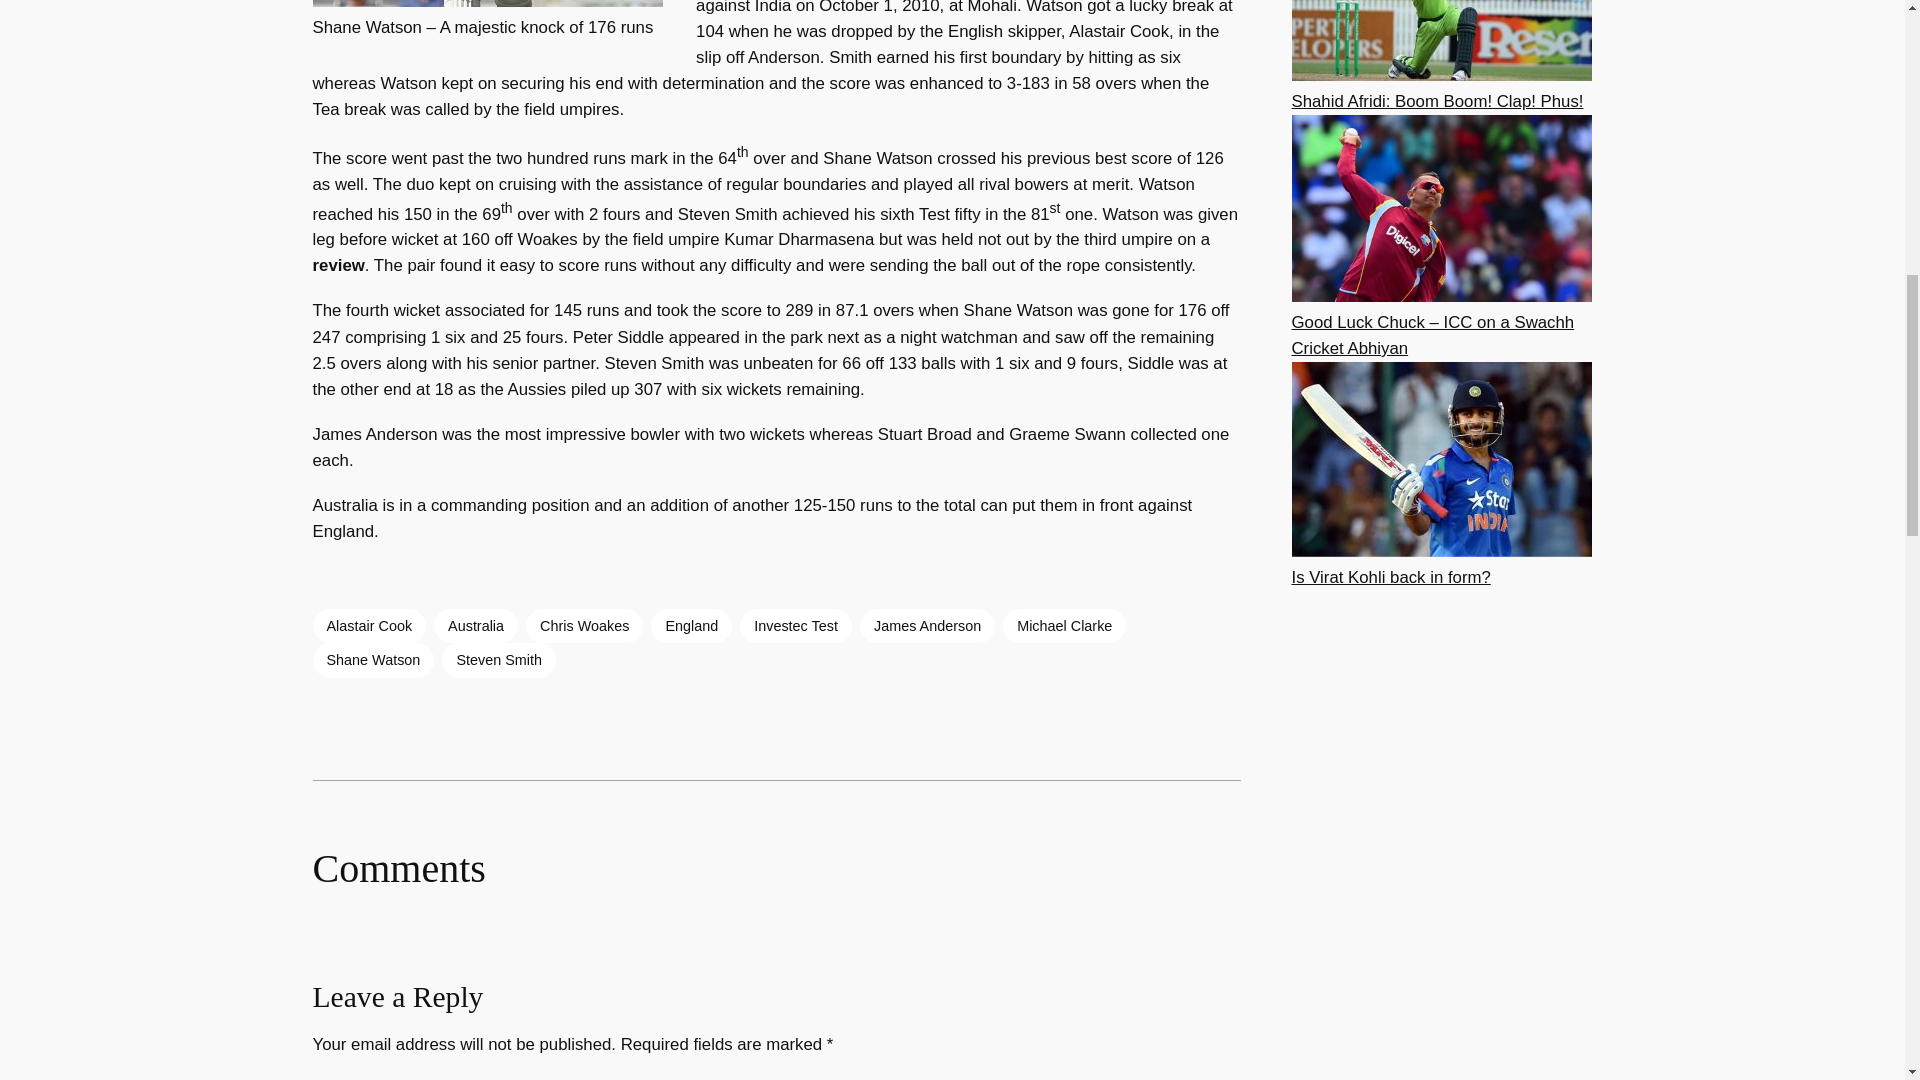  I want to click on James Anderson, so click(927, 626).